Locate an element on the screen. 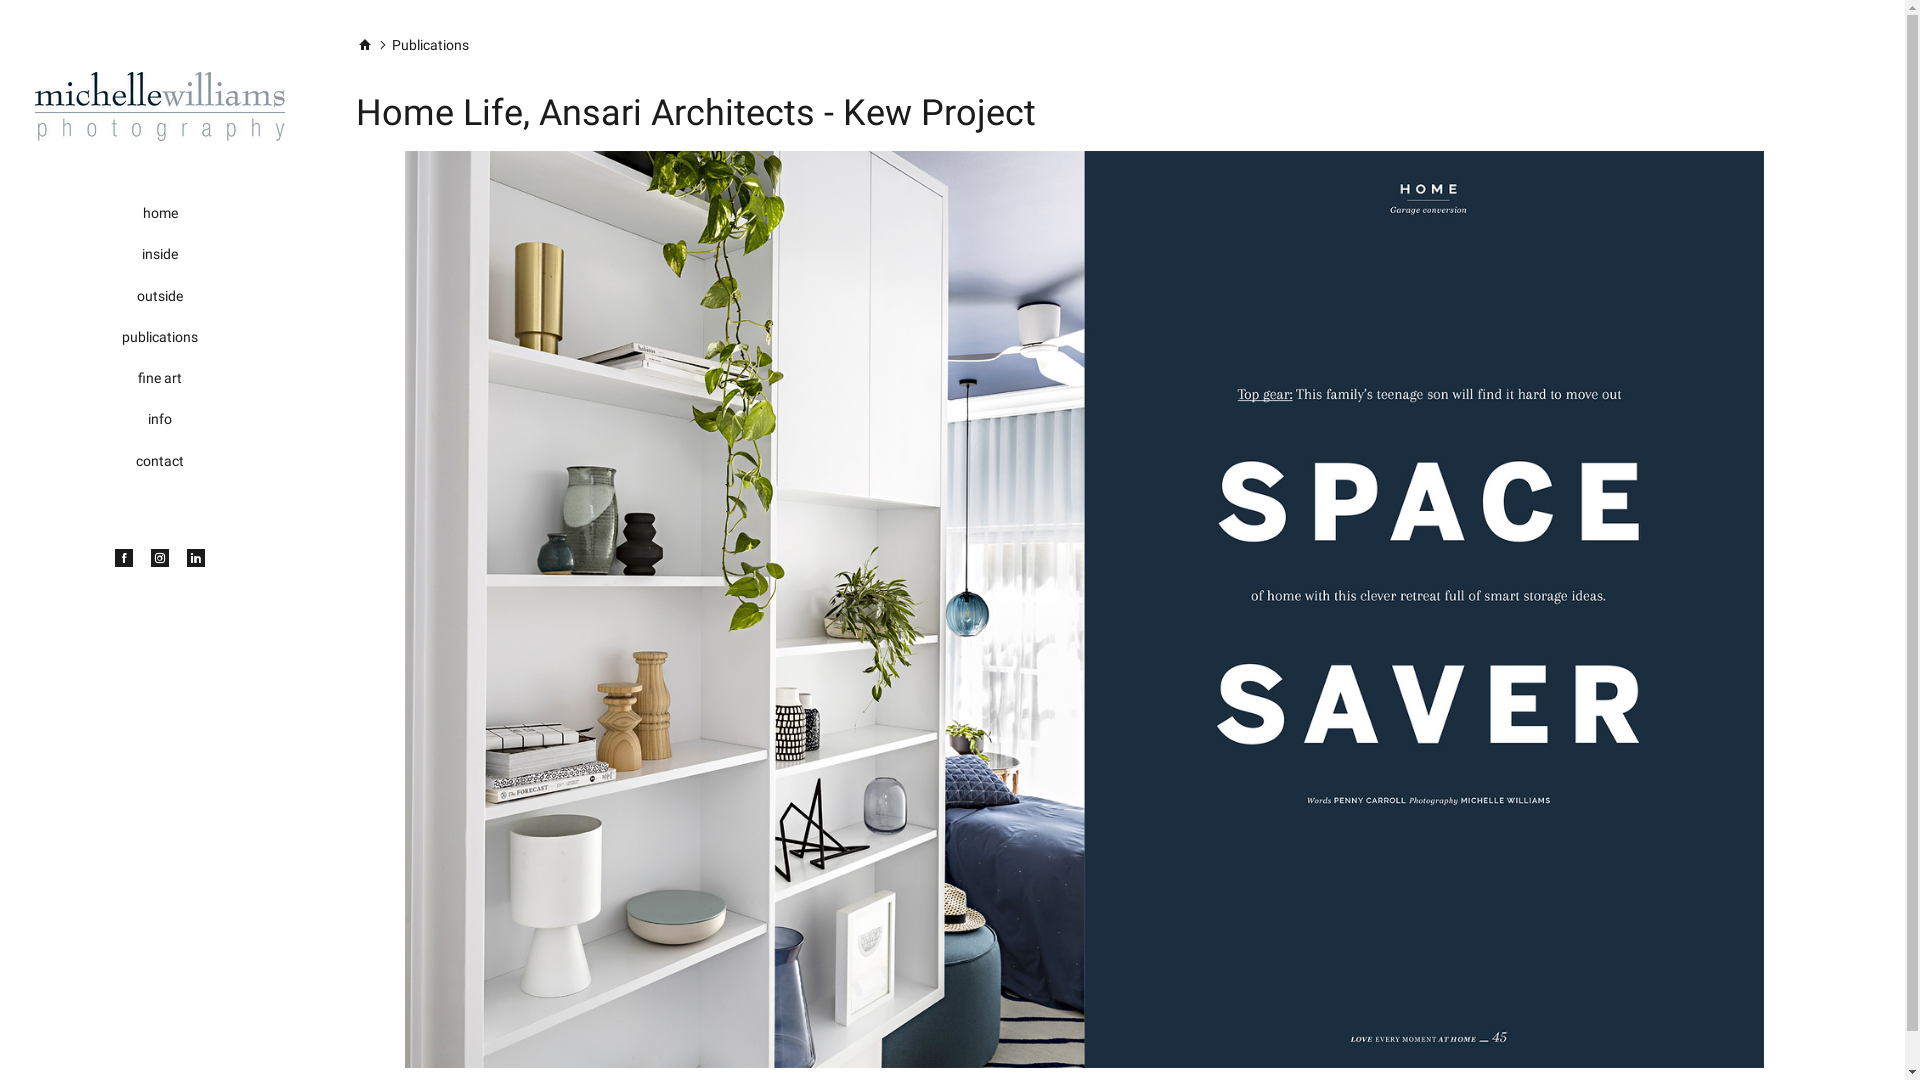 The height and width of the screenshot is (1080, 1920). fine art is located at coordinates (160, 378).